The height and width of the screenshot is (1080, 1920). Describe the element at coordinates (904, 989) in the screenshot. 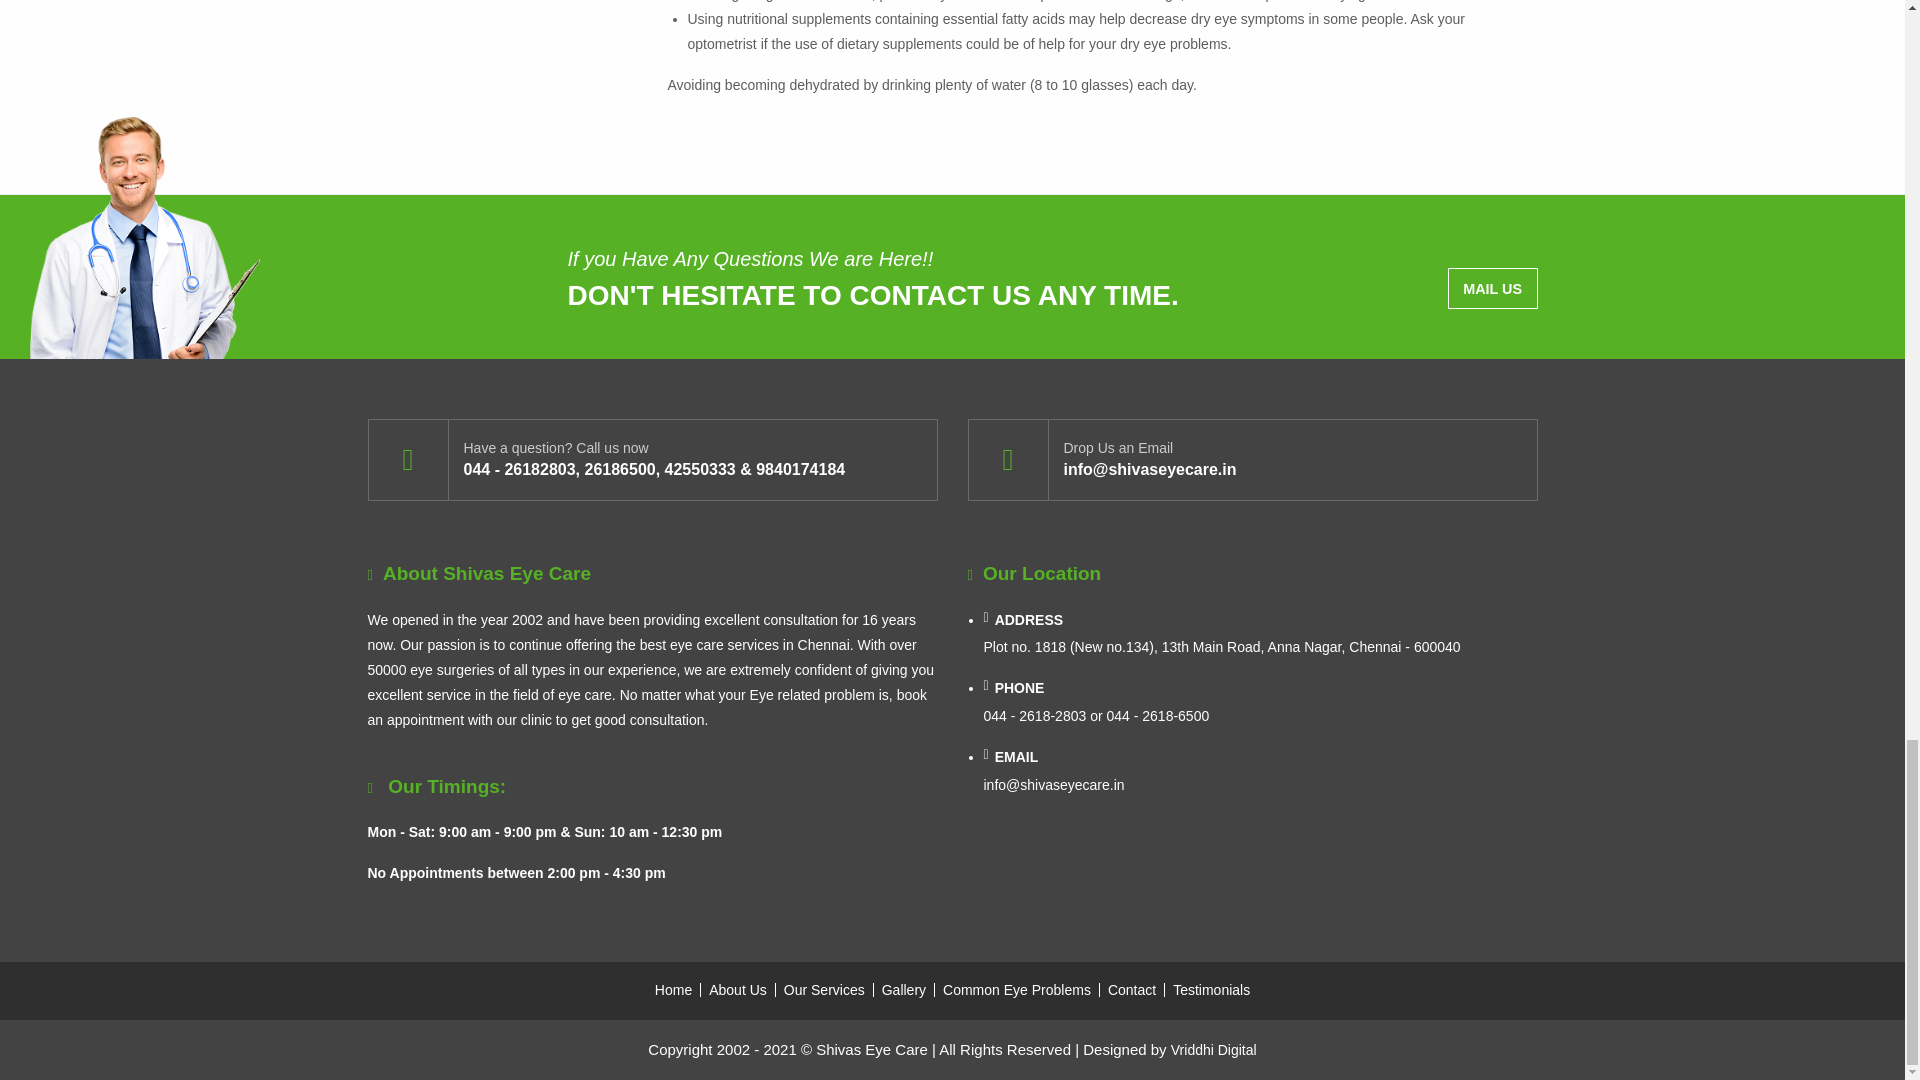

I see `Gallery` at that location.